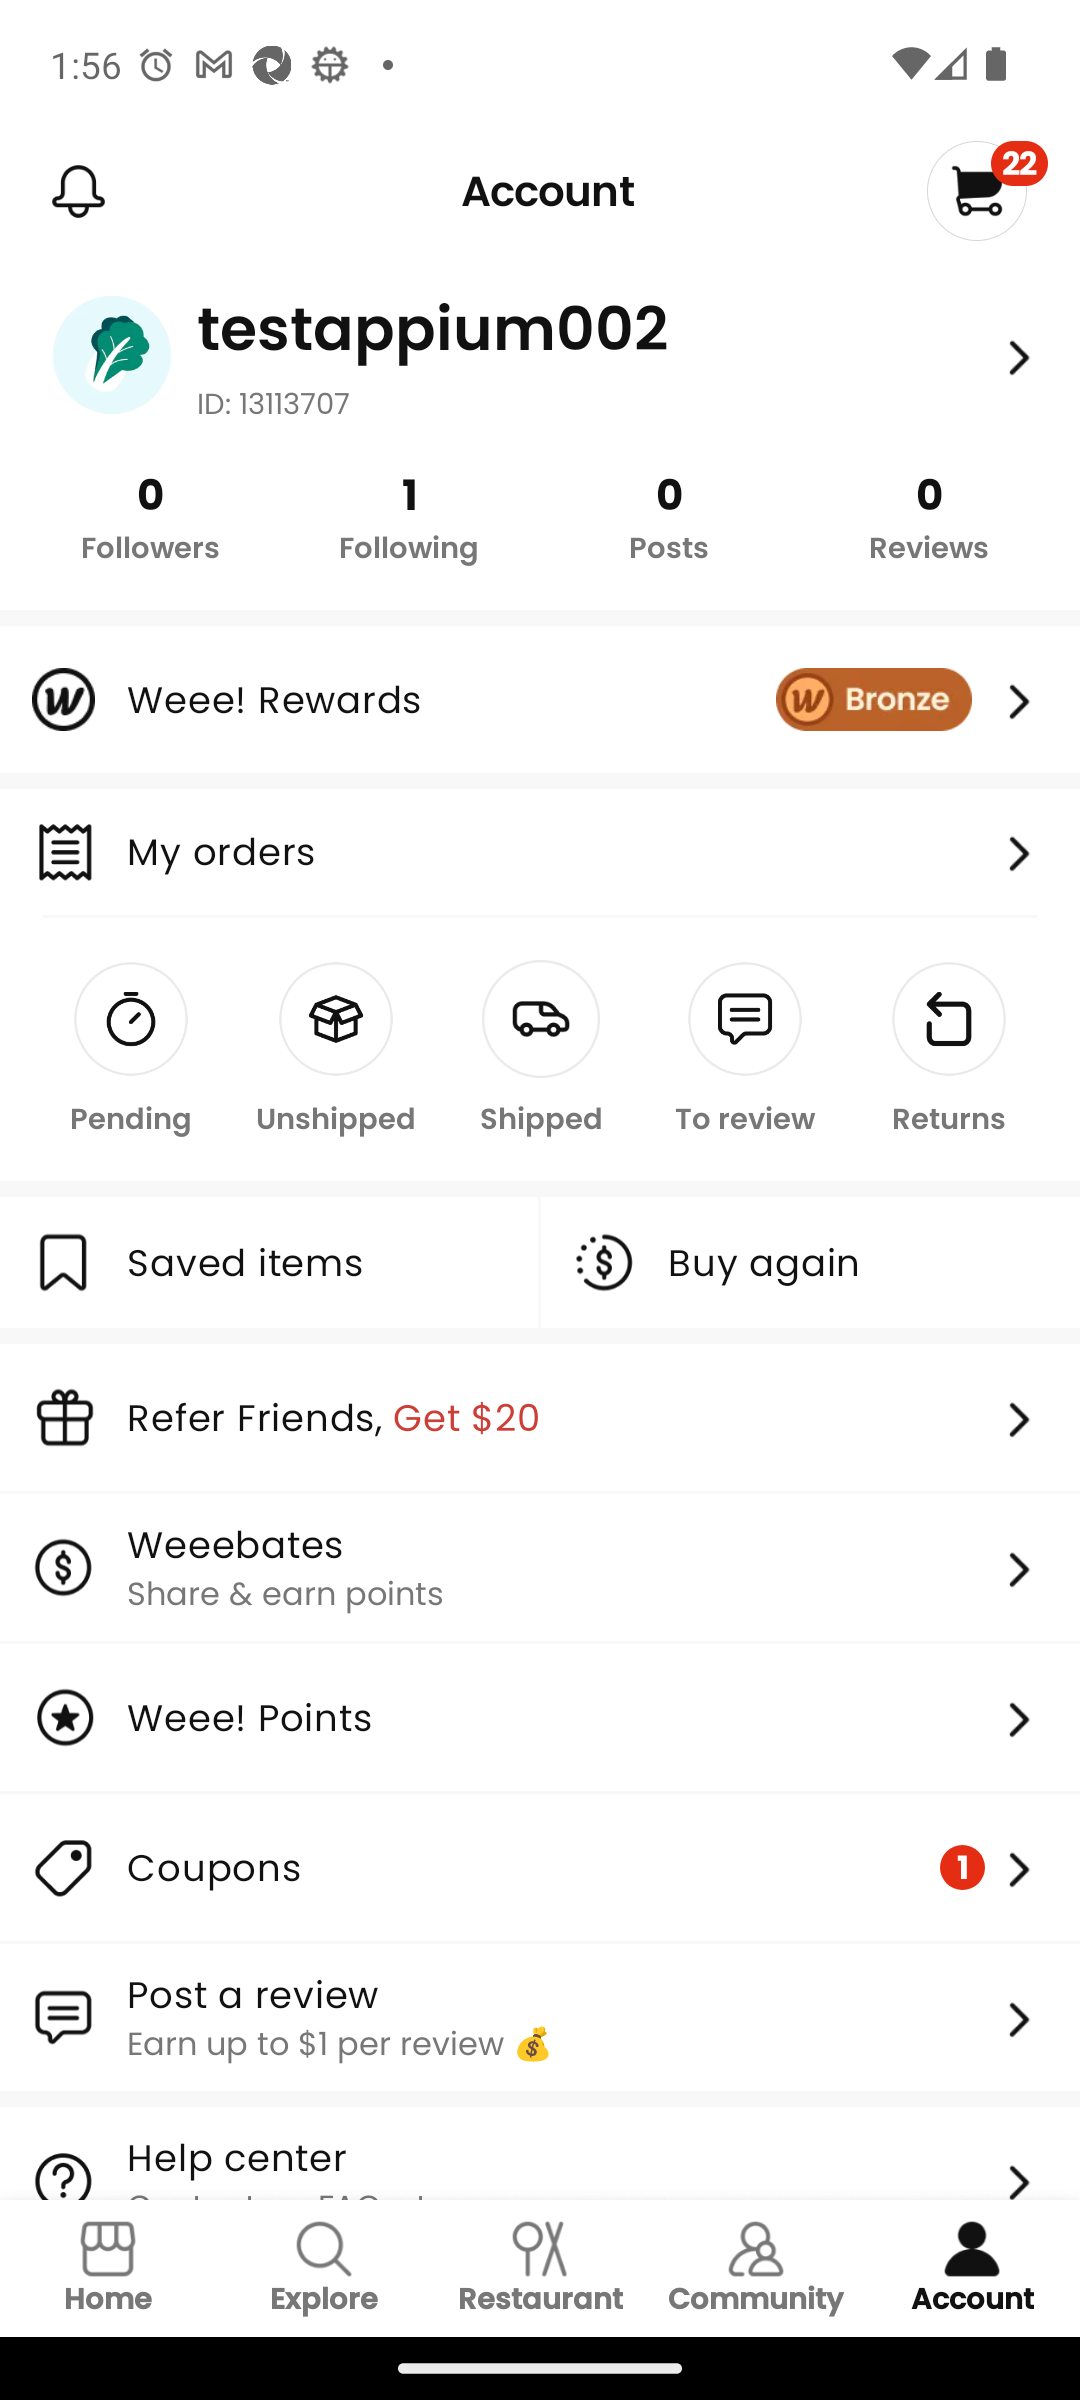 The width and height of the screenshot is (1080, 2400). Describe the element at coordinates (744, 1050) in the screenshot. I see `To review` at that location.